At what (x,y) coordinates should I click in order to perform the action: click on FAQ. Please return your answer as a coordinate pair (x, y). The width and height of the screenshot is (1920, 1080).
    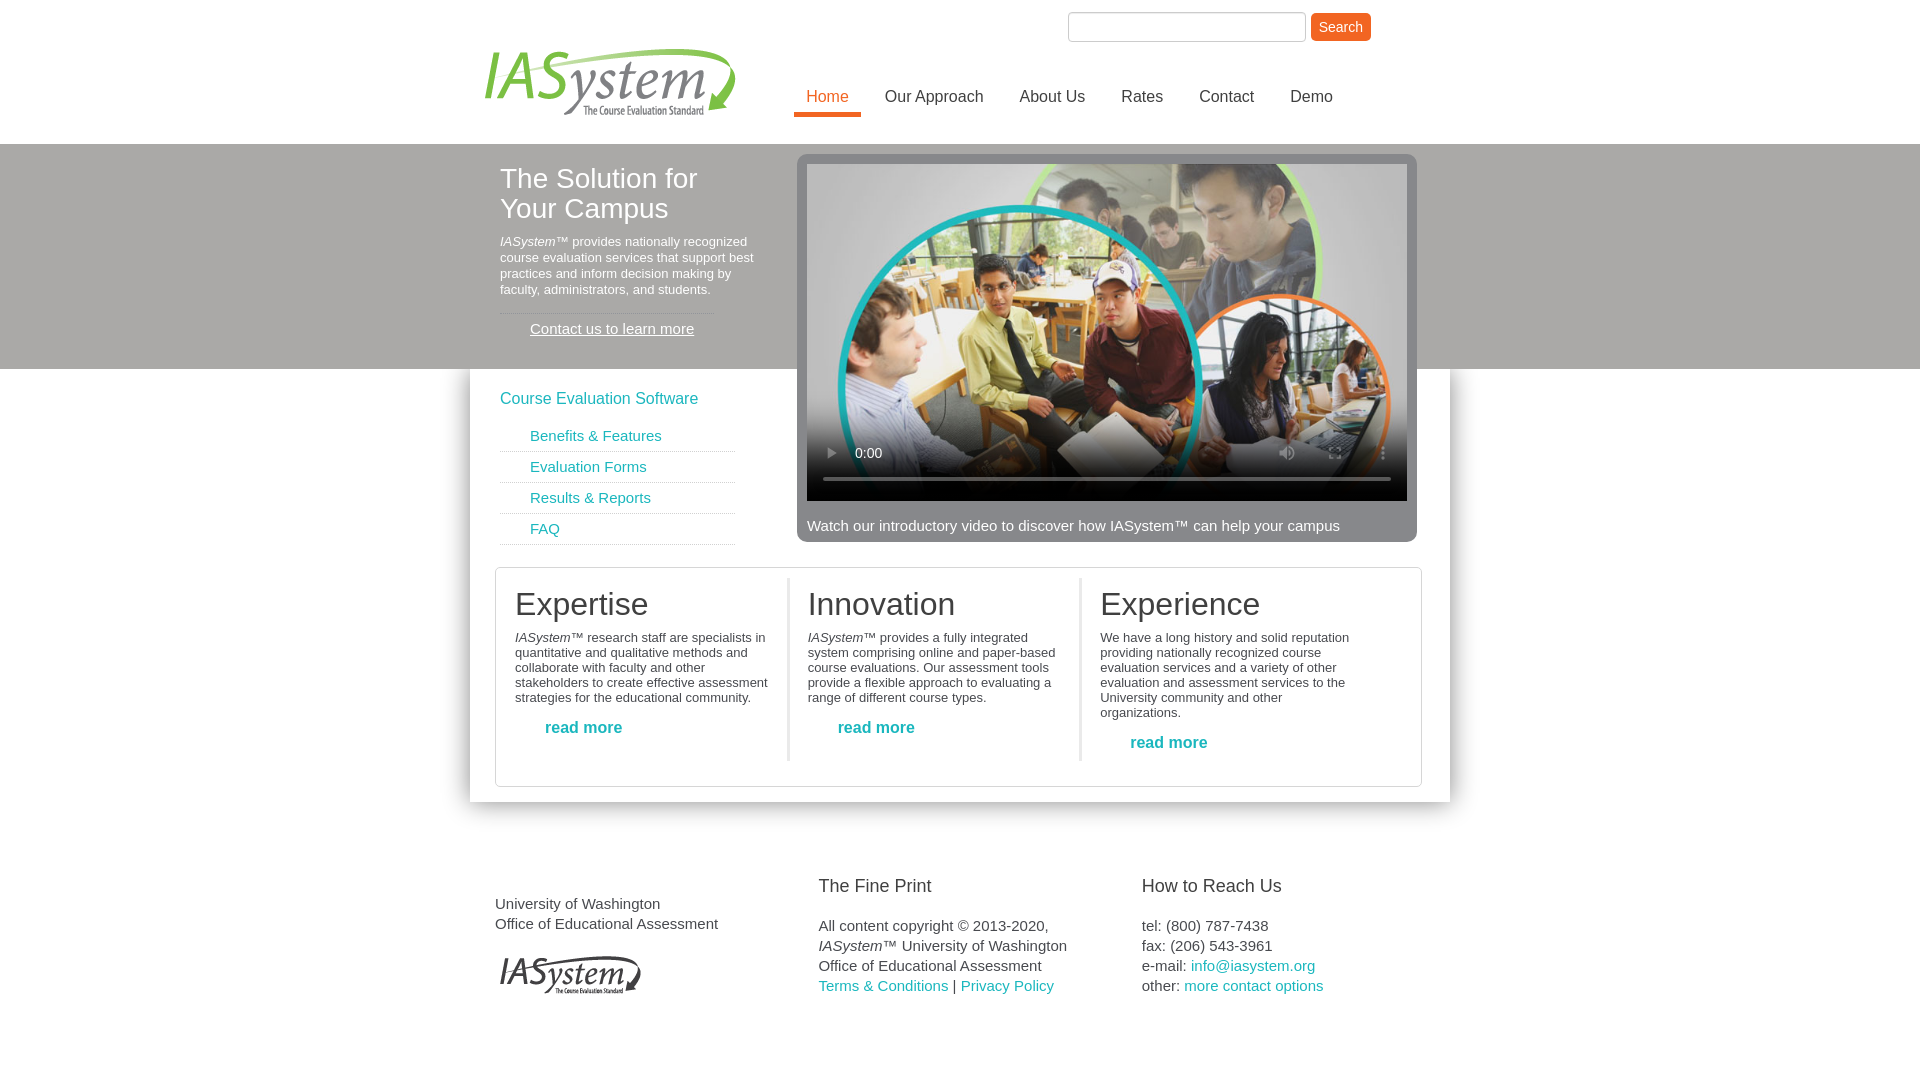
    Looking at the image, I should click on (544, 528).